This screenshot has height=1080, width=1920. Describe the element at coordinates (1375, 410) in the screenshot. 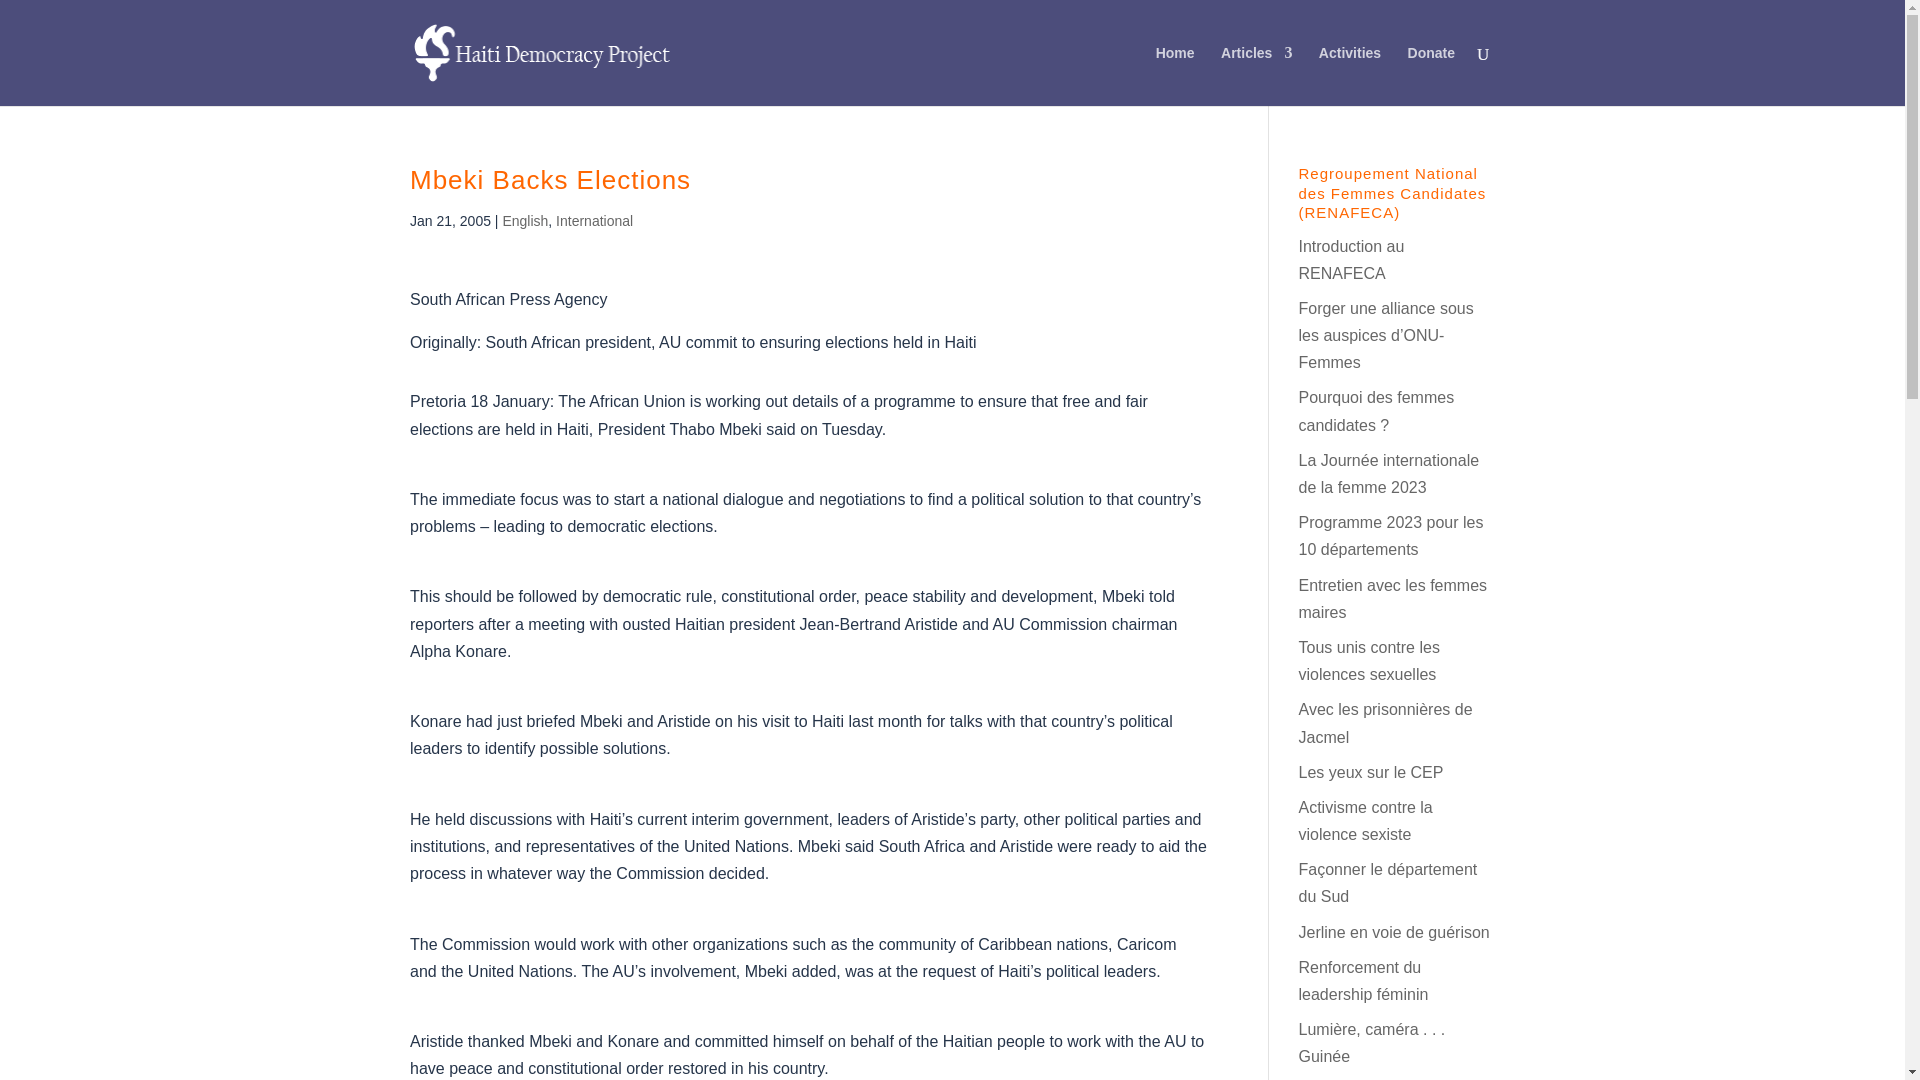

I see `Pourquoi des femmes candidates ?` at that location.